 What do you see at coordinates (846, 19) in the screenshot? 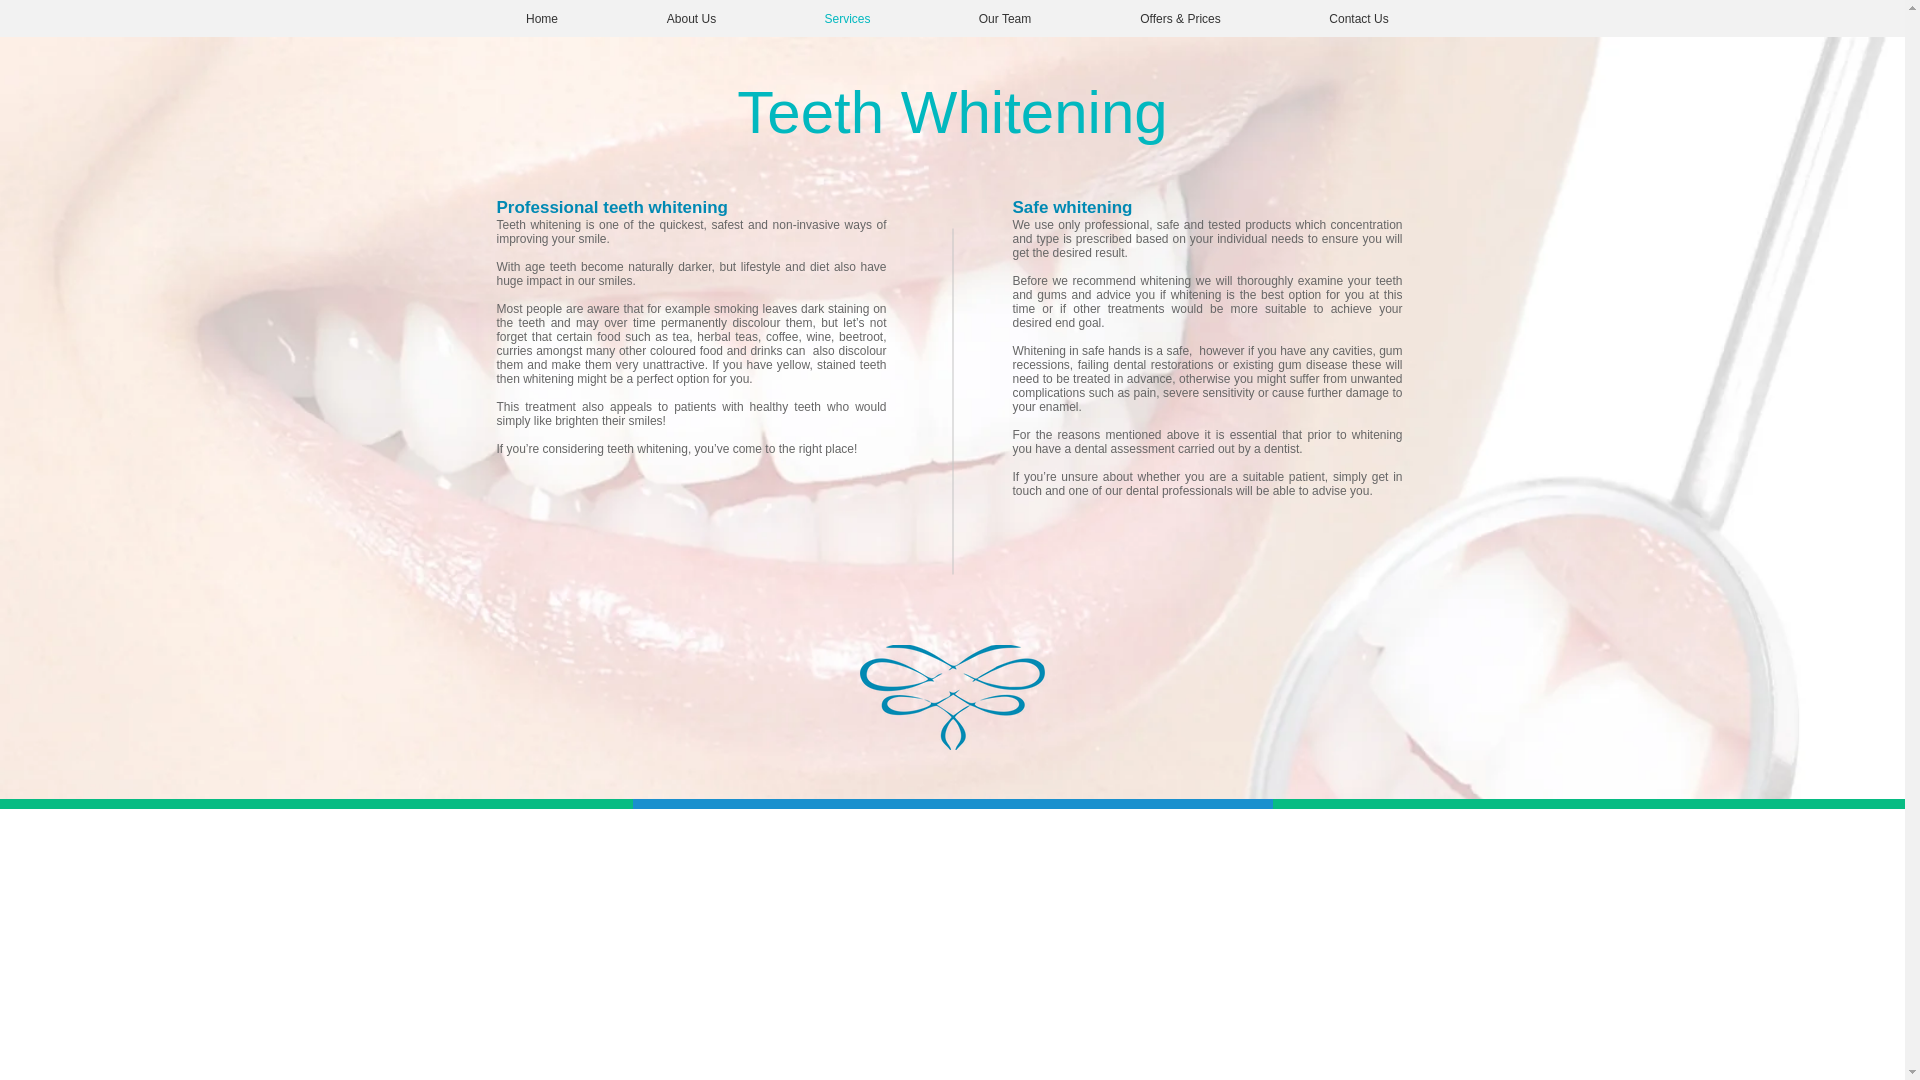
I see `Services` at bounding box center [846, 19].